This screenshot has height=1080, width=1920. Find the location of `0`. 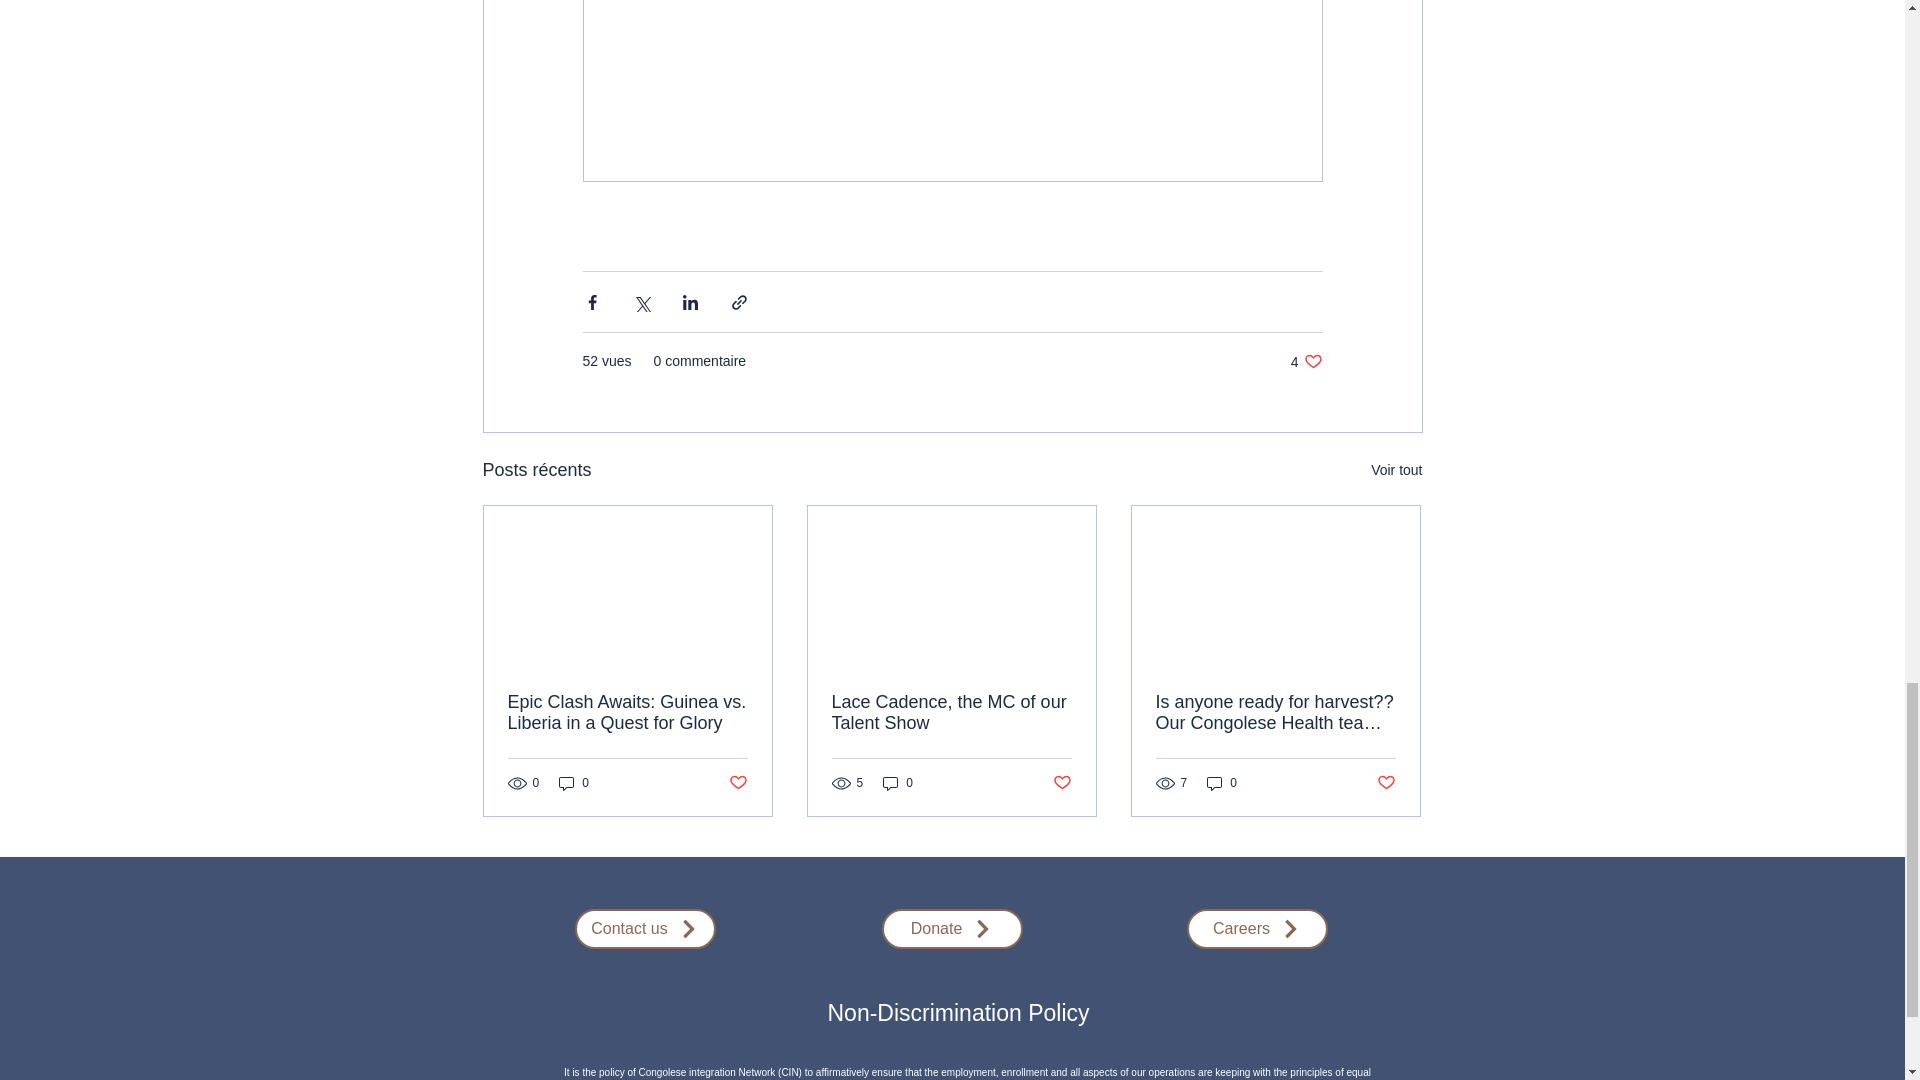

0 is located at coordinates (1306, 362).